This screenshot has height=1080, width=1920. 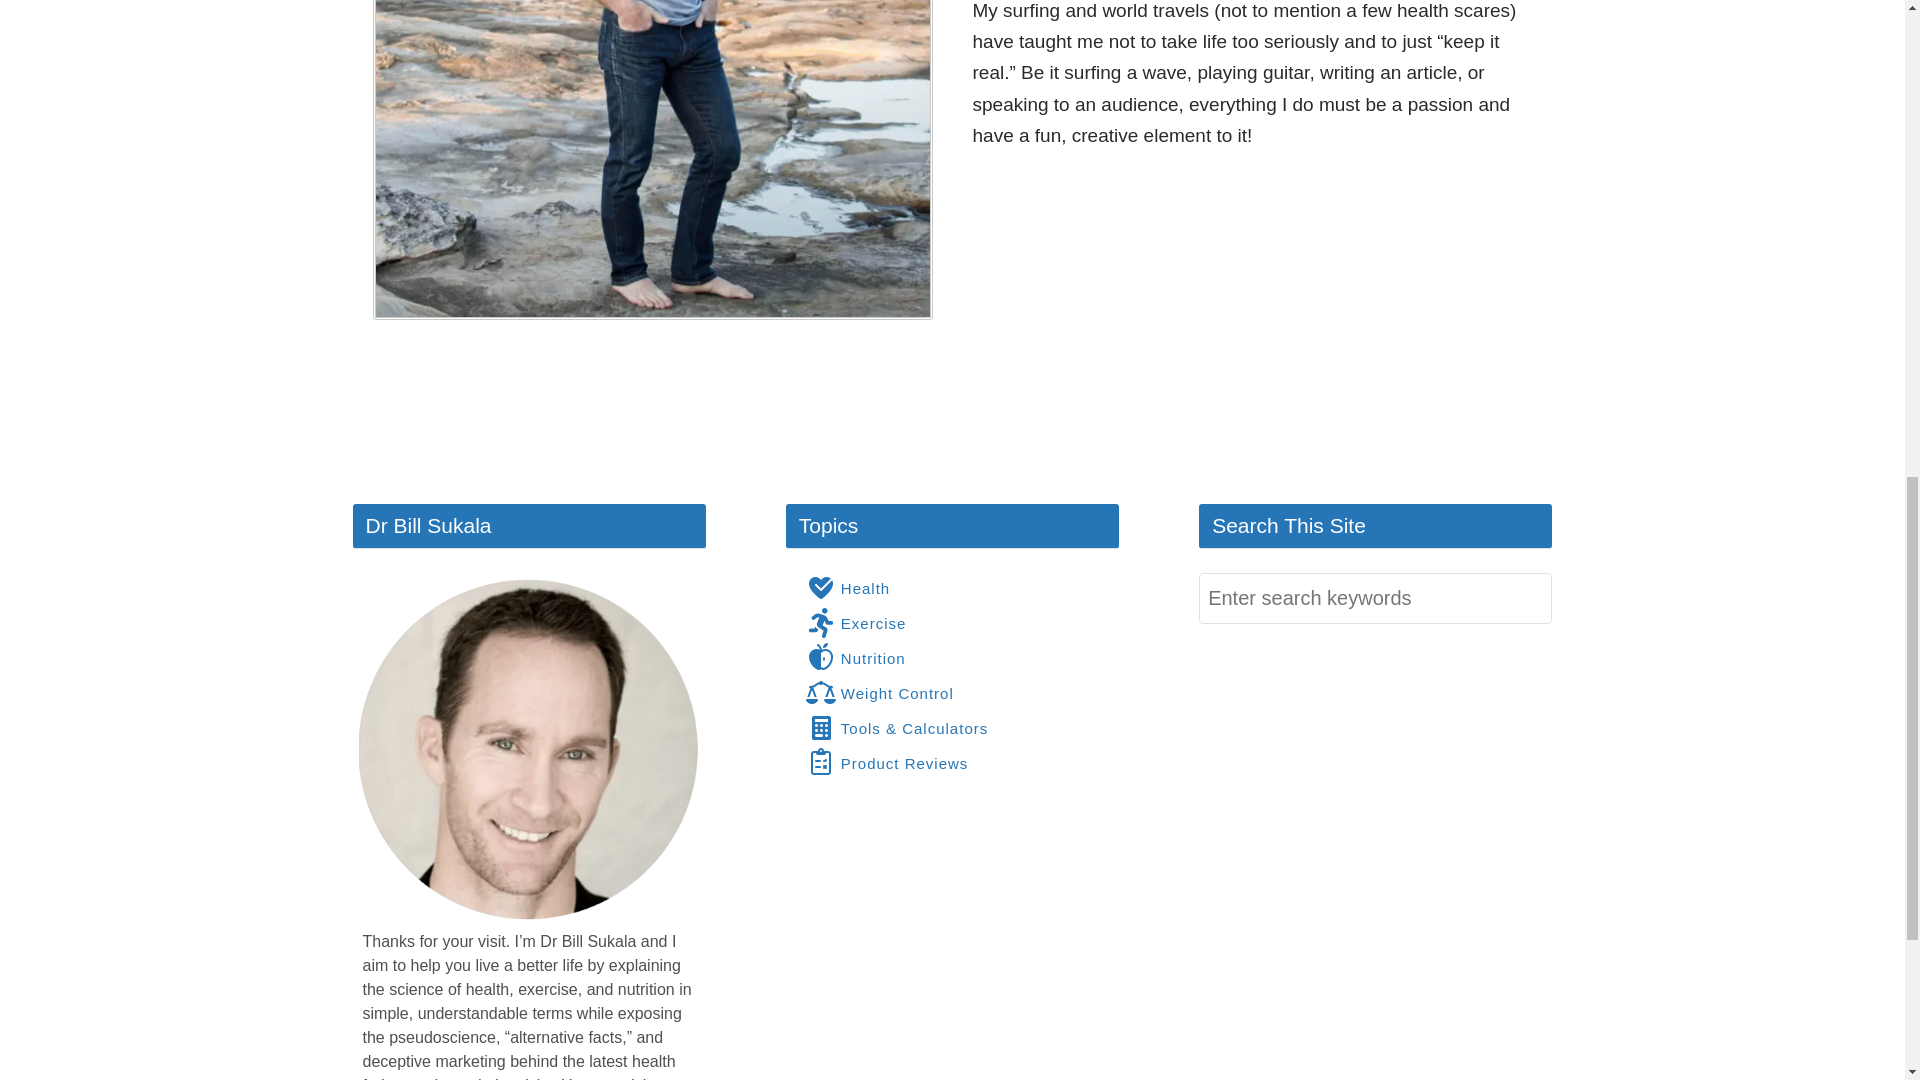 What do you see at coordinates (856, 657) in the screenshot?
I see `Nutrition` at bounding box center [856, 657].